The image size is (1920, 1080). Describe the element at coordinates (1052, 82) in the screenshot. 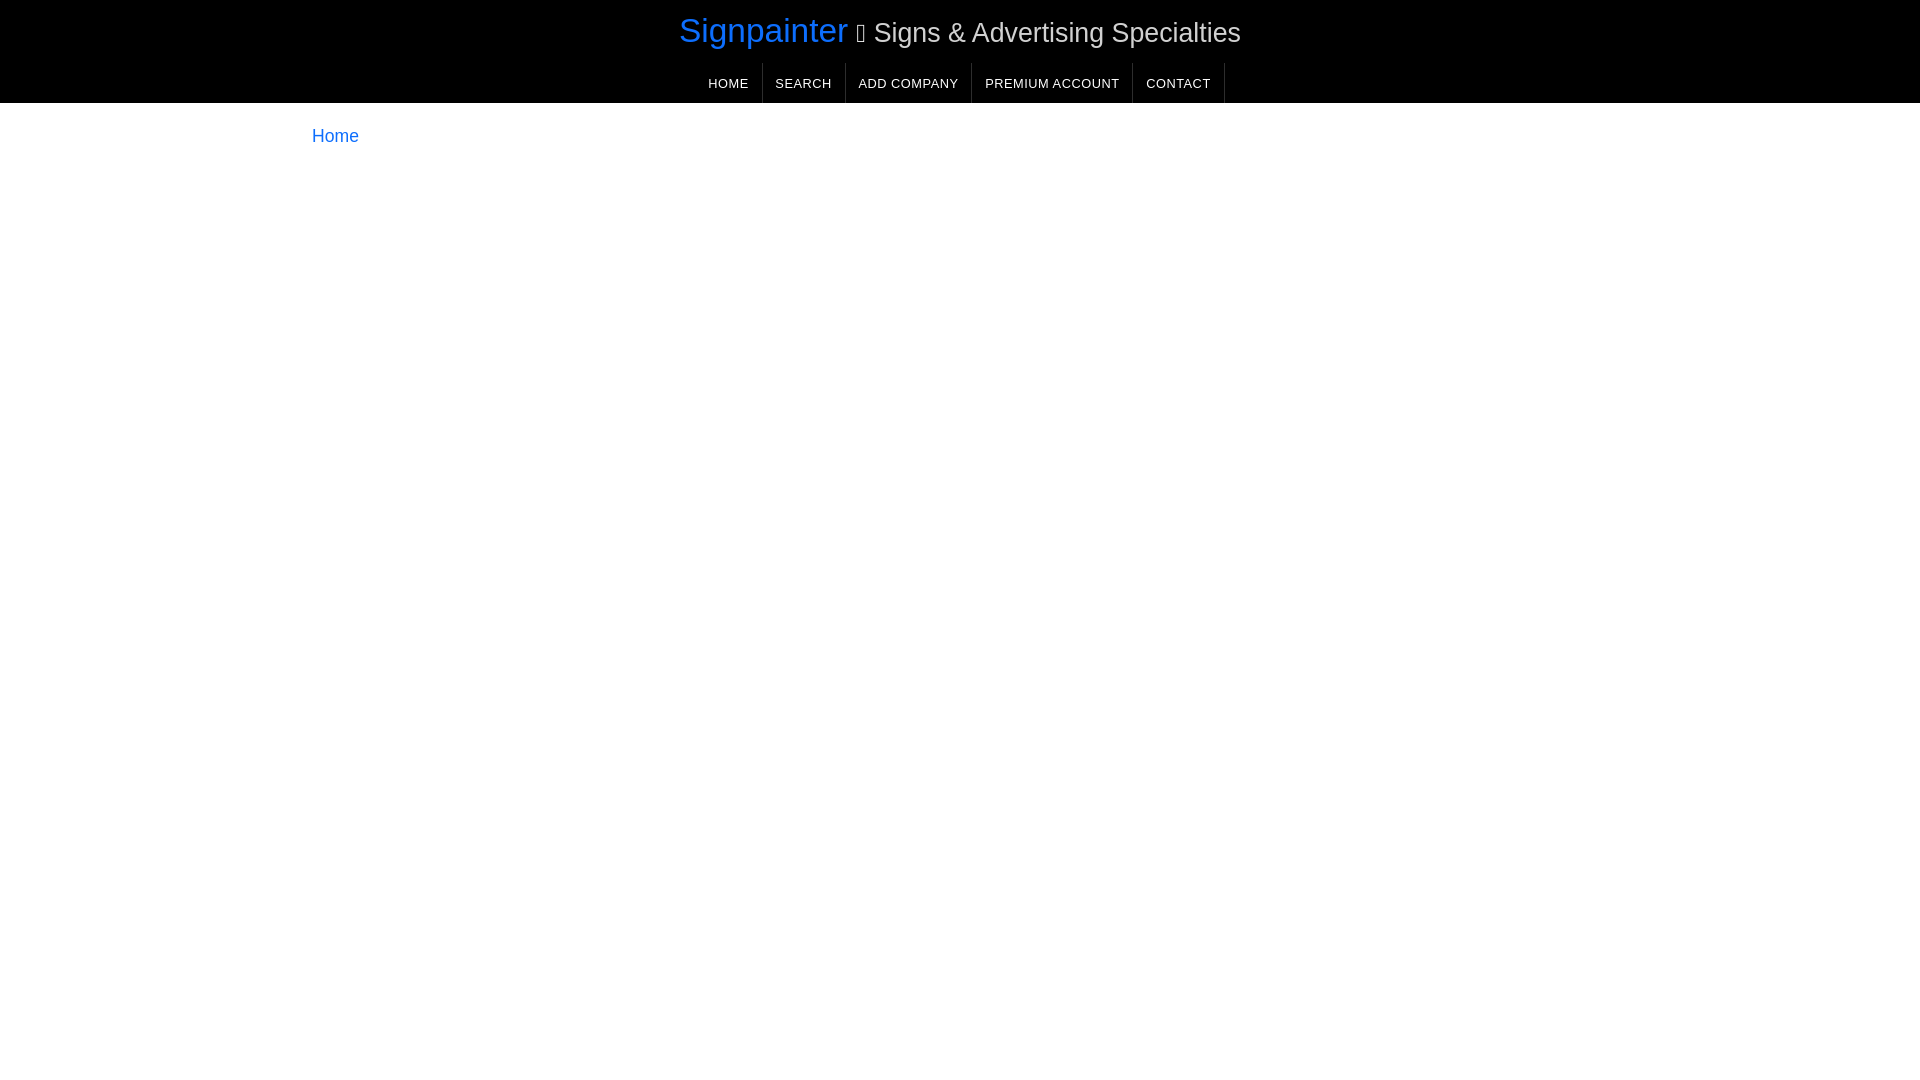

I see `PREMIUM ACCOUNT` at that location.